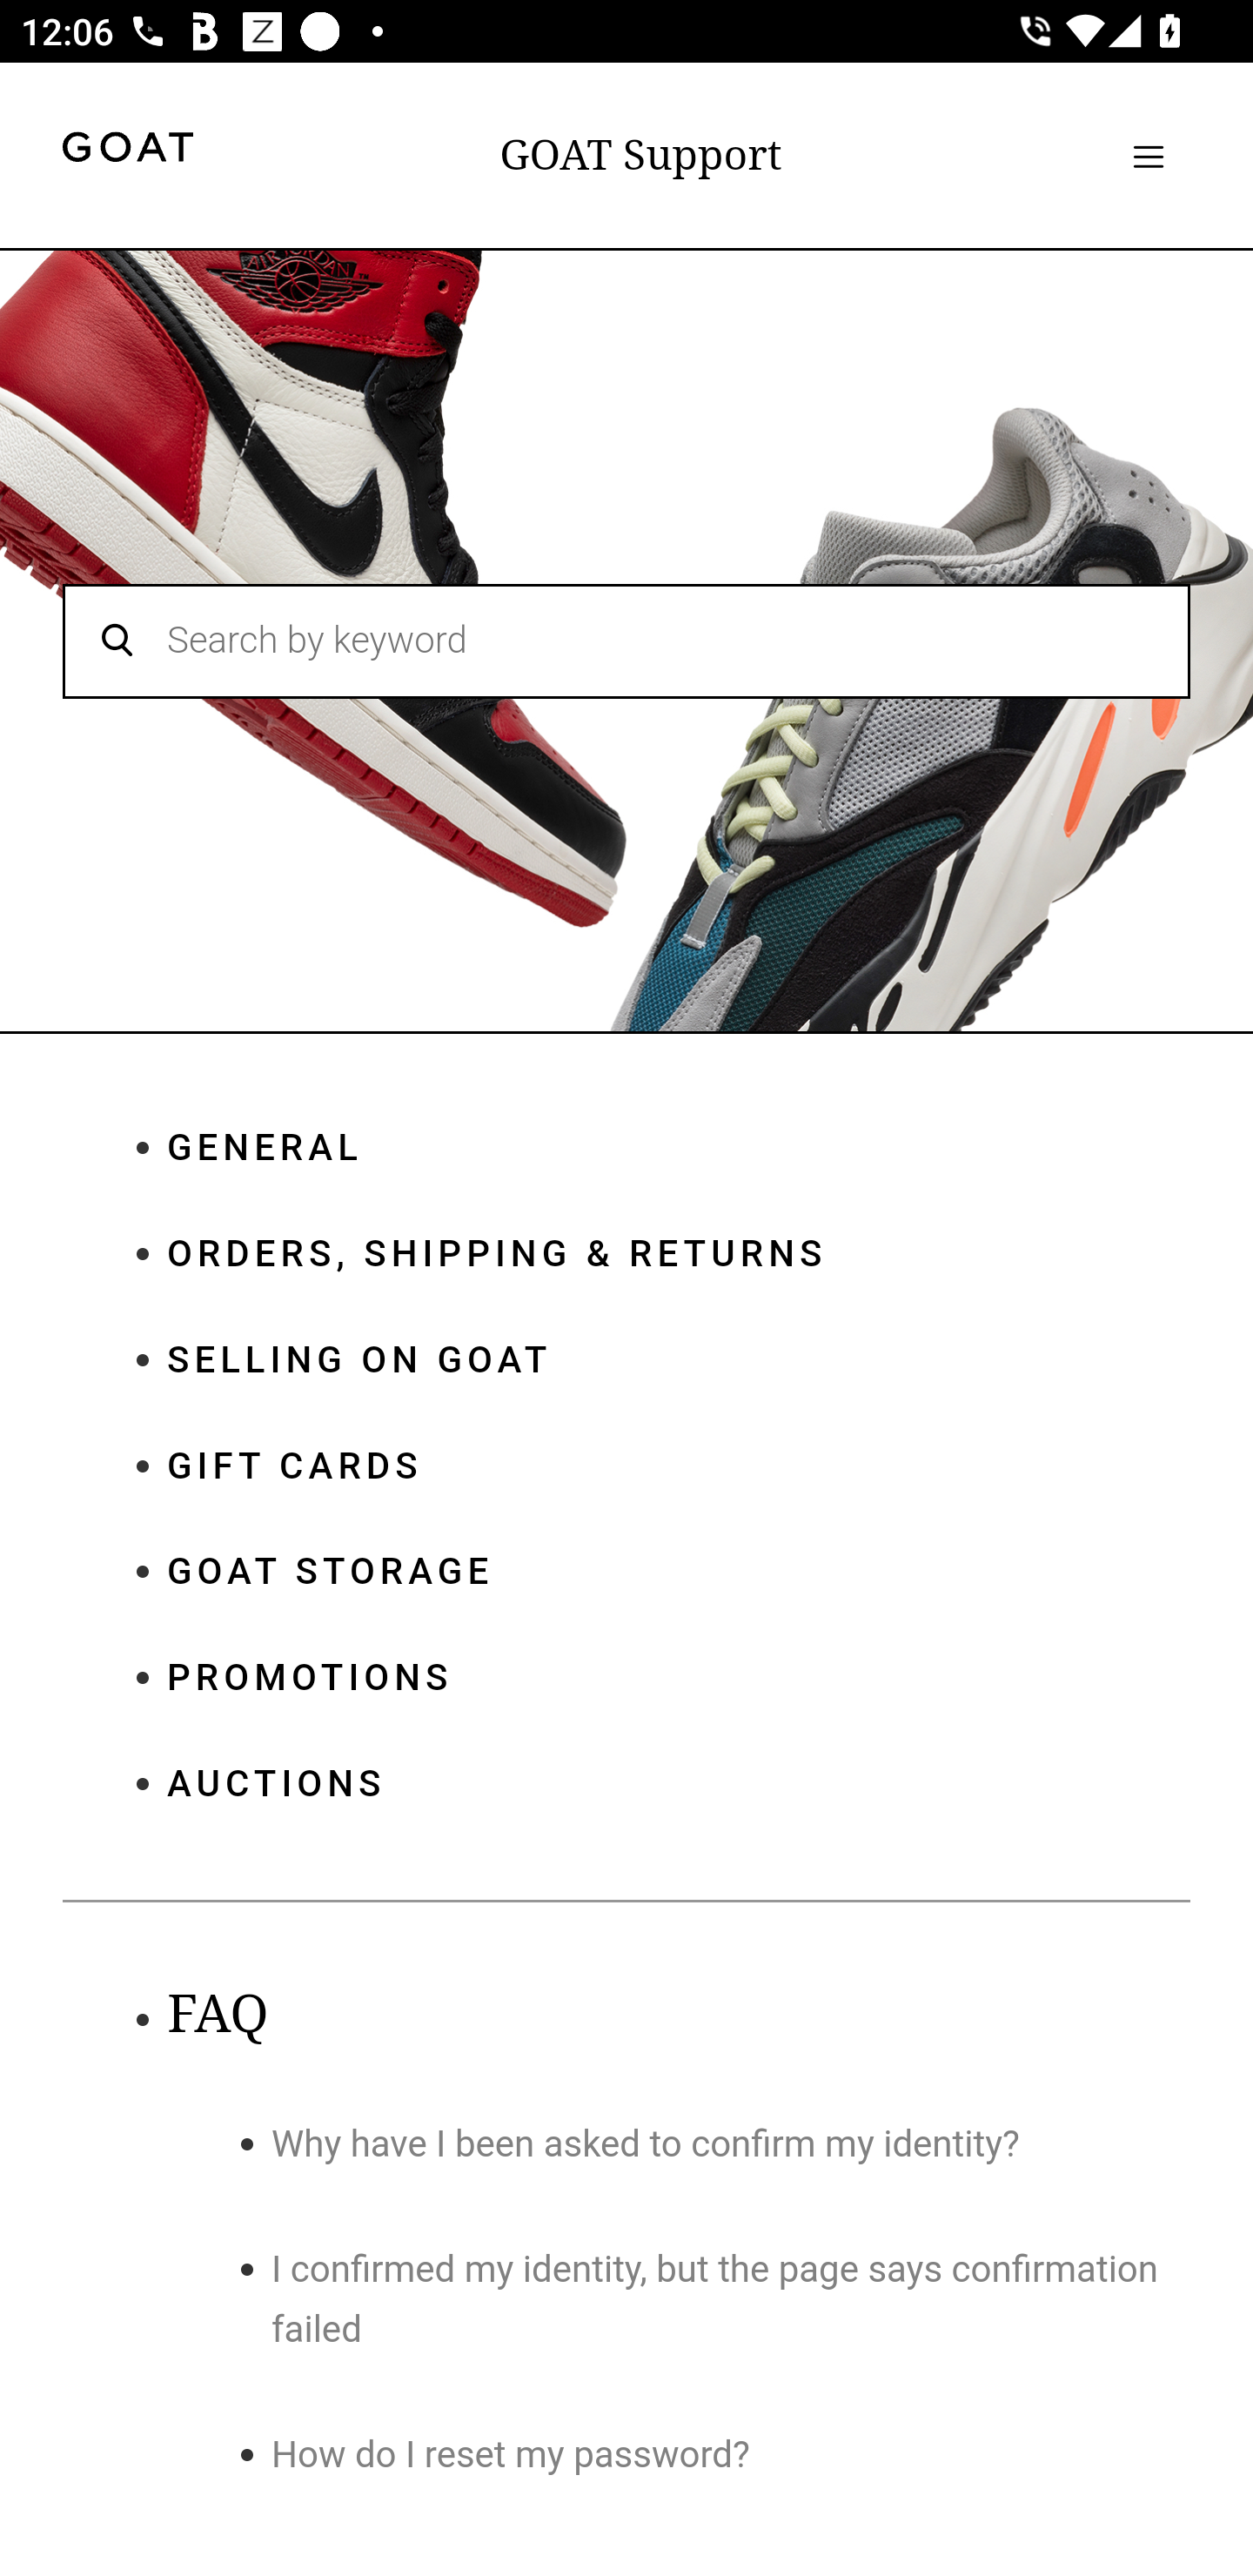 The height and width of the screenshot is (2576, 1253). I want to click on PROMOTIONS, so click(679, 1680).